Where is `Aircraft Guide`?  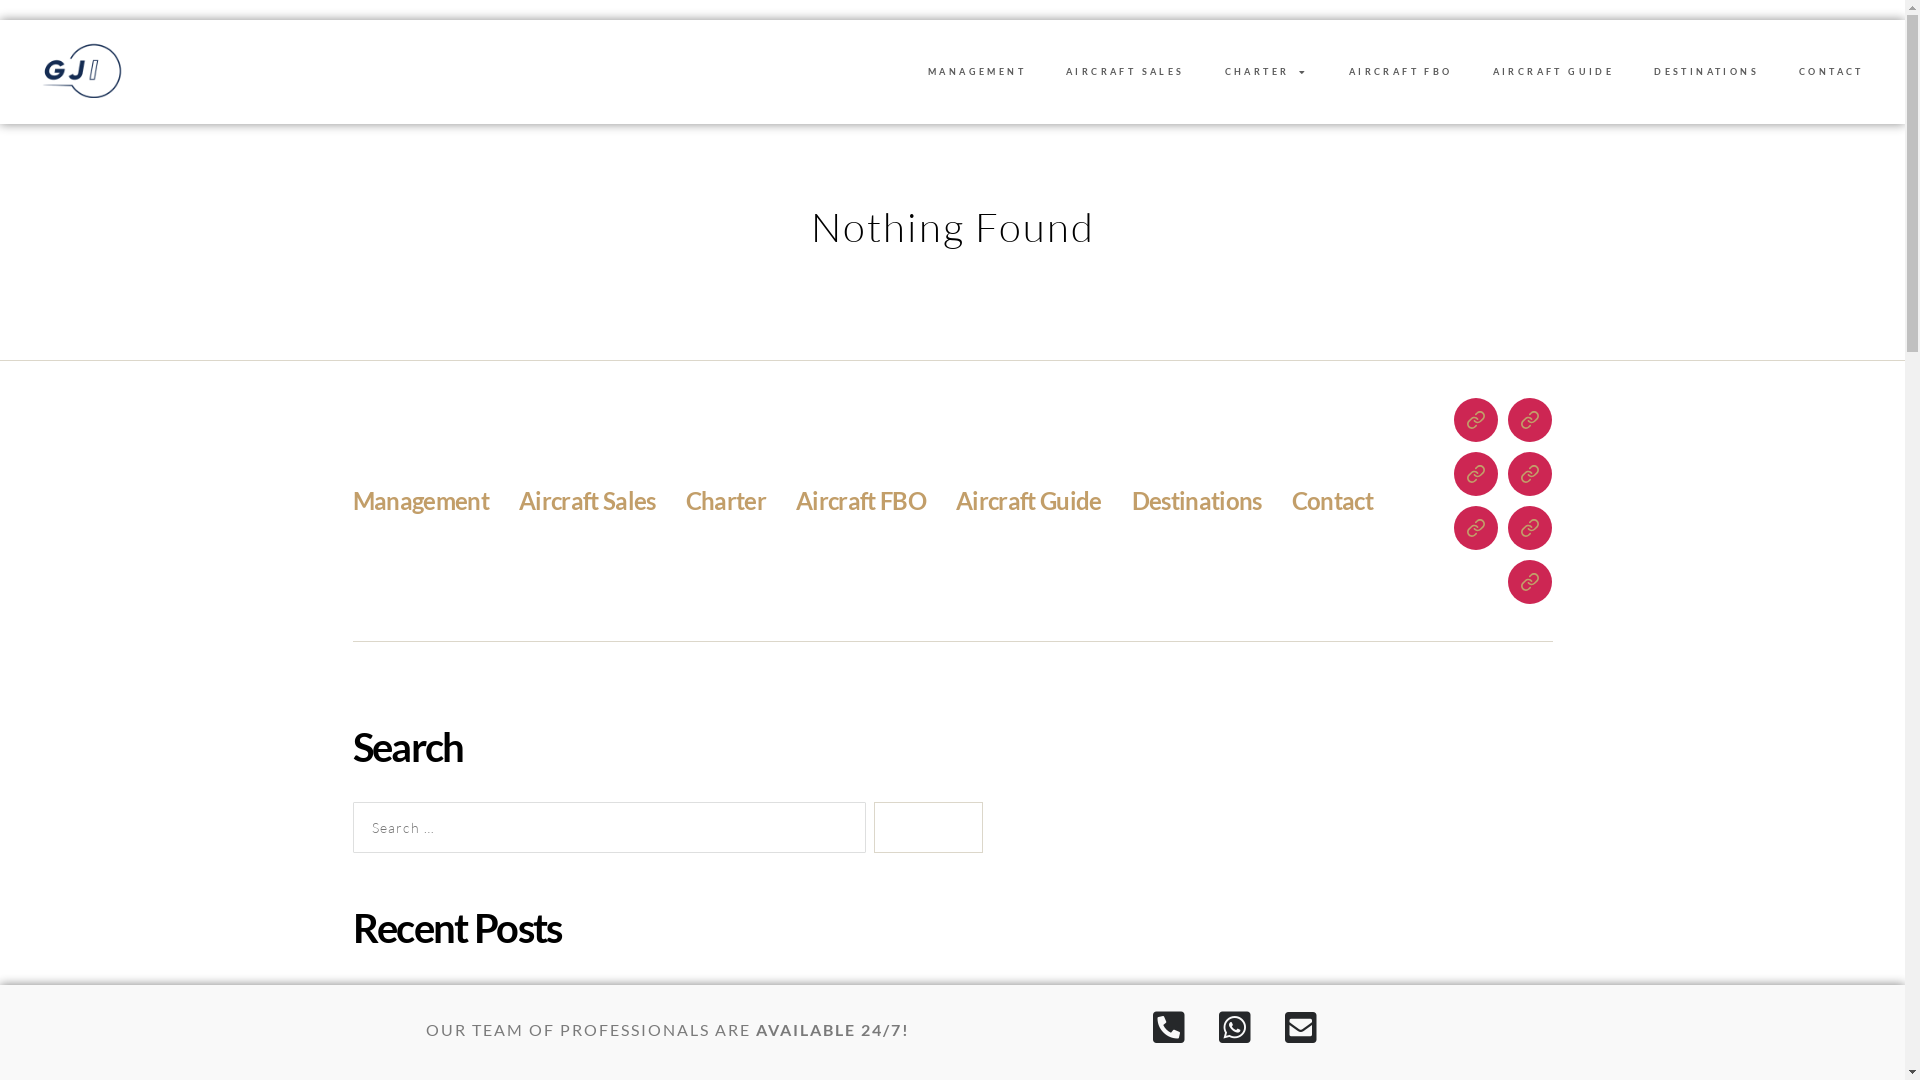 Aircraft Guide is located at coordinates (1029, 500).